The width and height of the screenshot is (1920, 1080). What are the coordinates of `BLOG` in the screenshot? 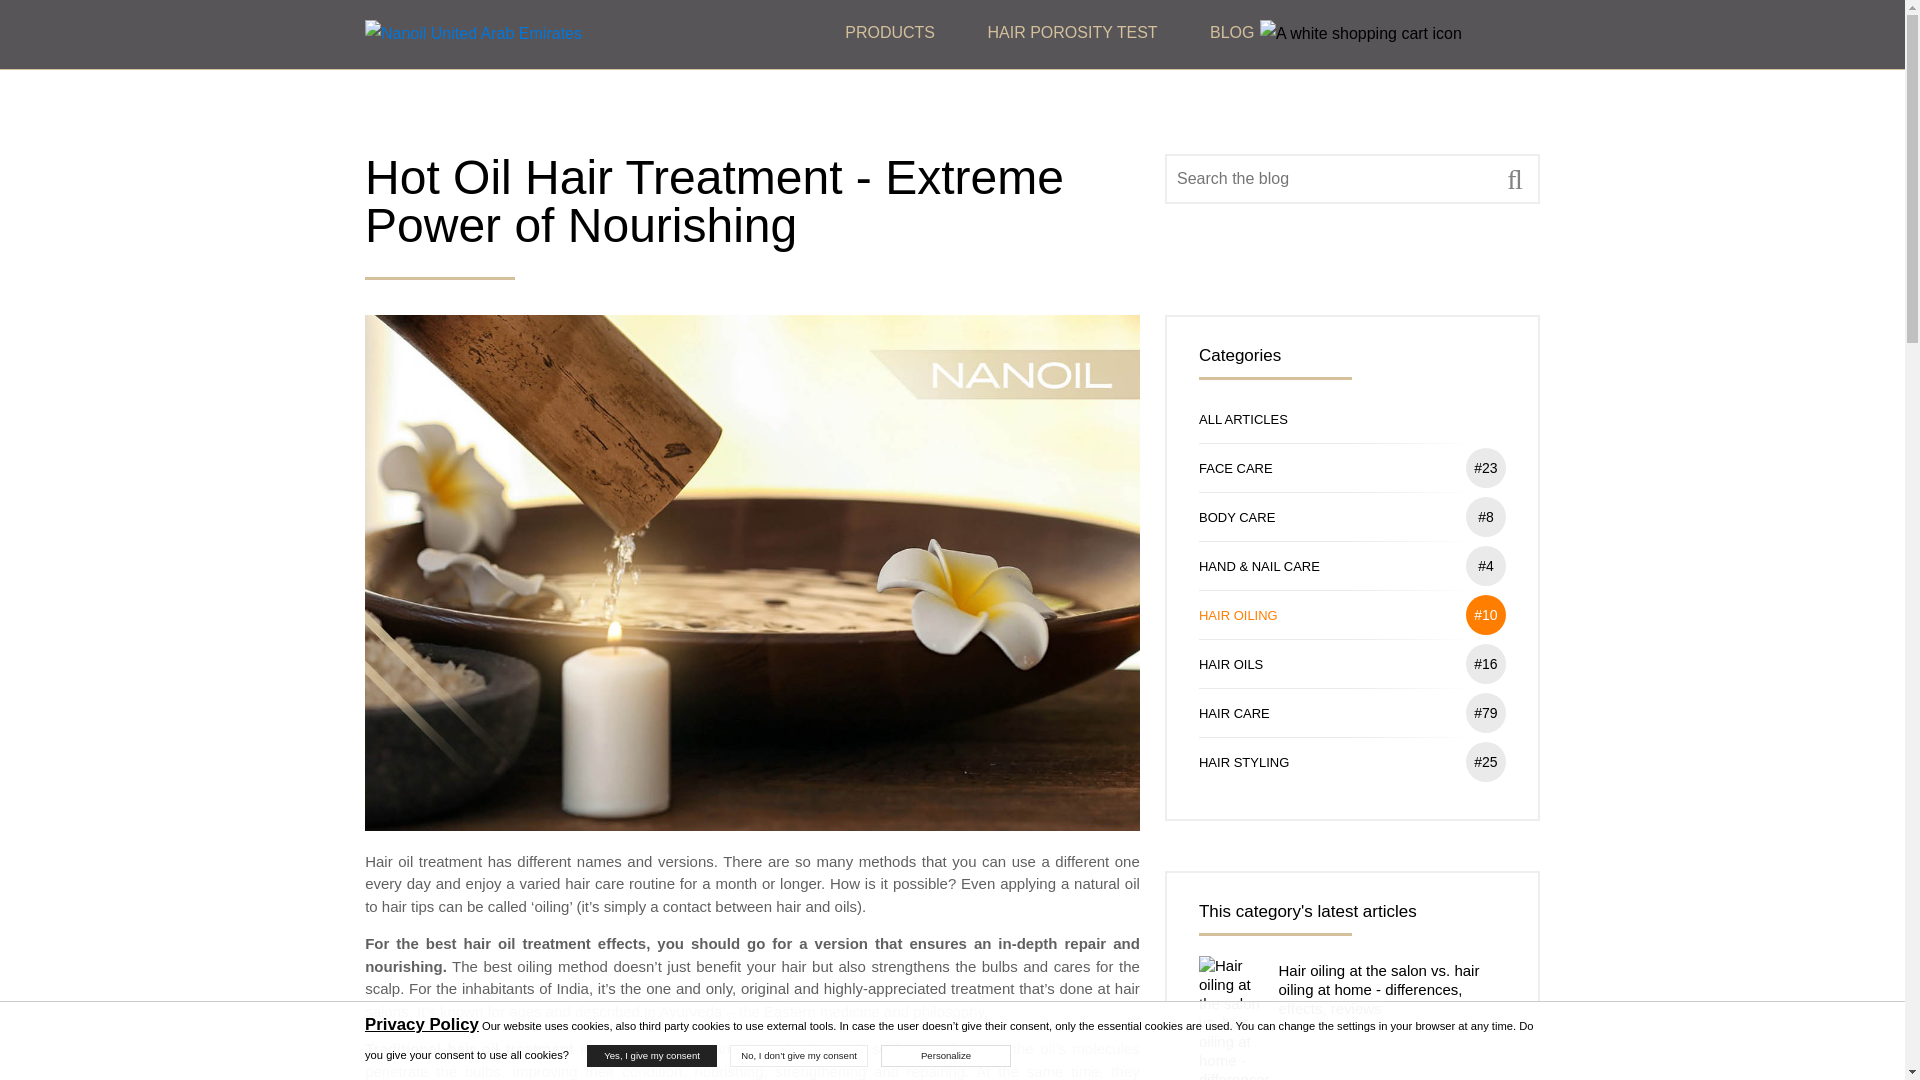 It's located at (1231, 33).